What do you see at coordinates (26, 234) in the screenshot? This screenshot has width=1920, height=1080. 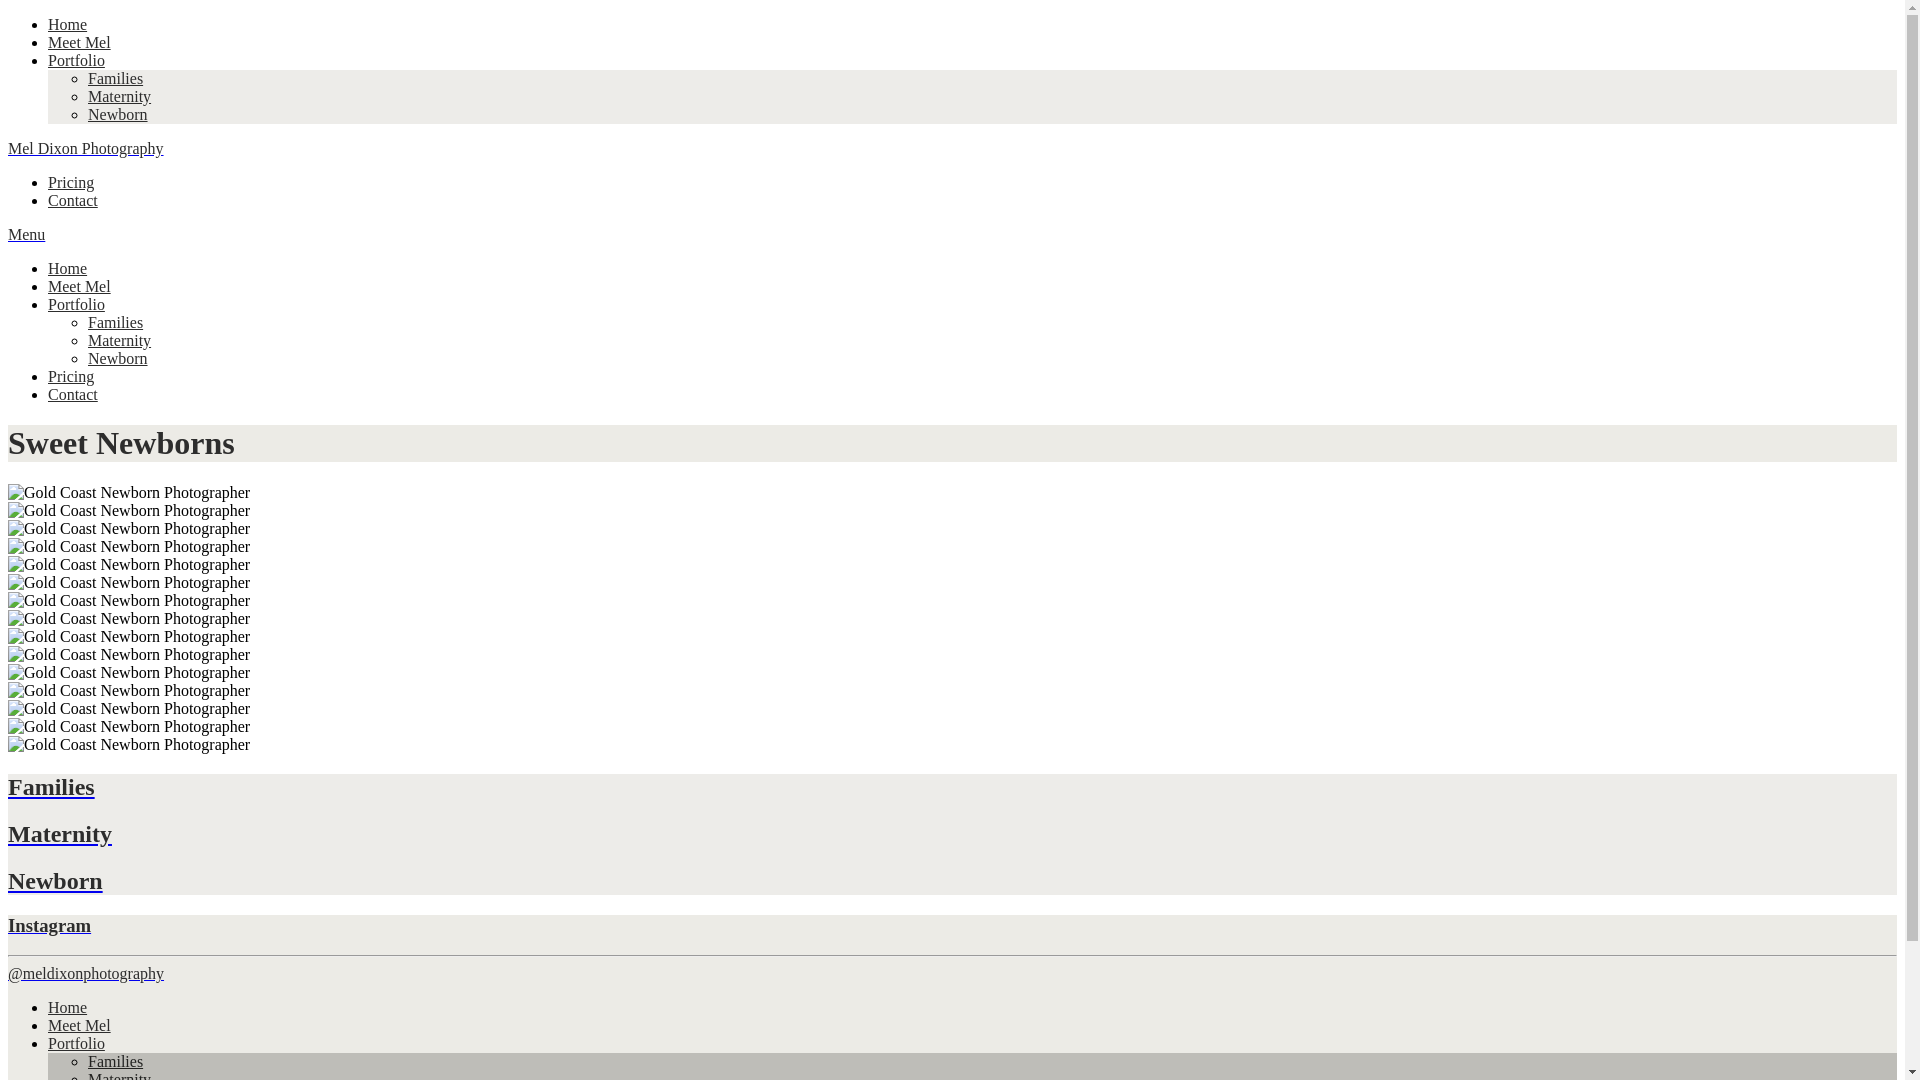 I see `Menu` at bounding box center [26, 234].